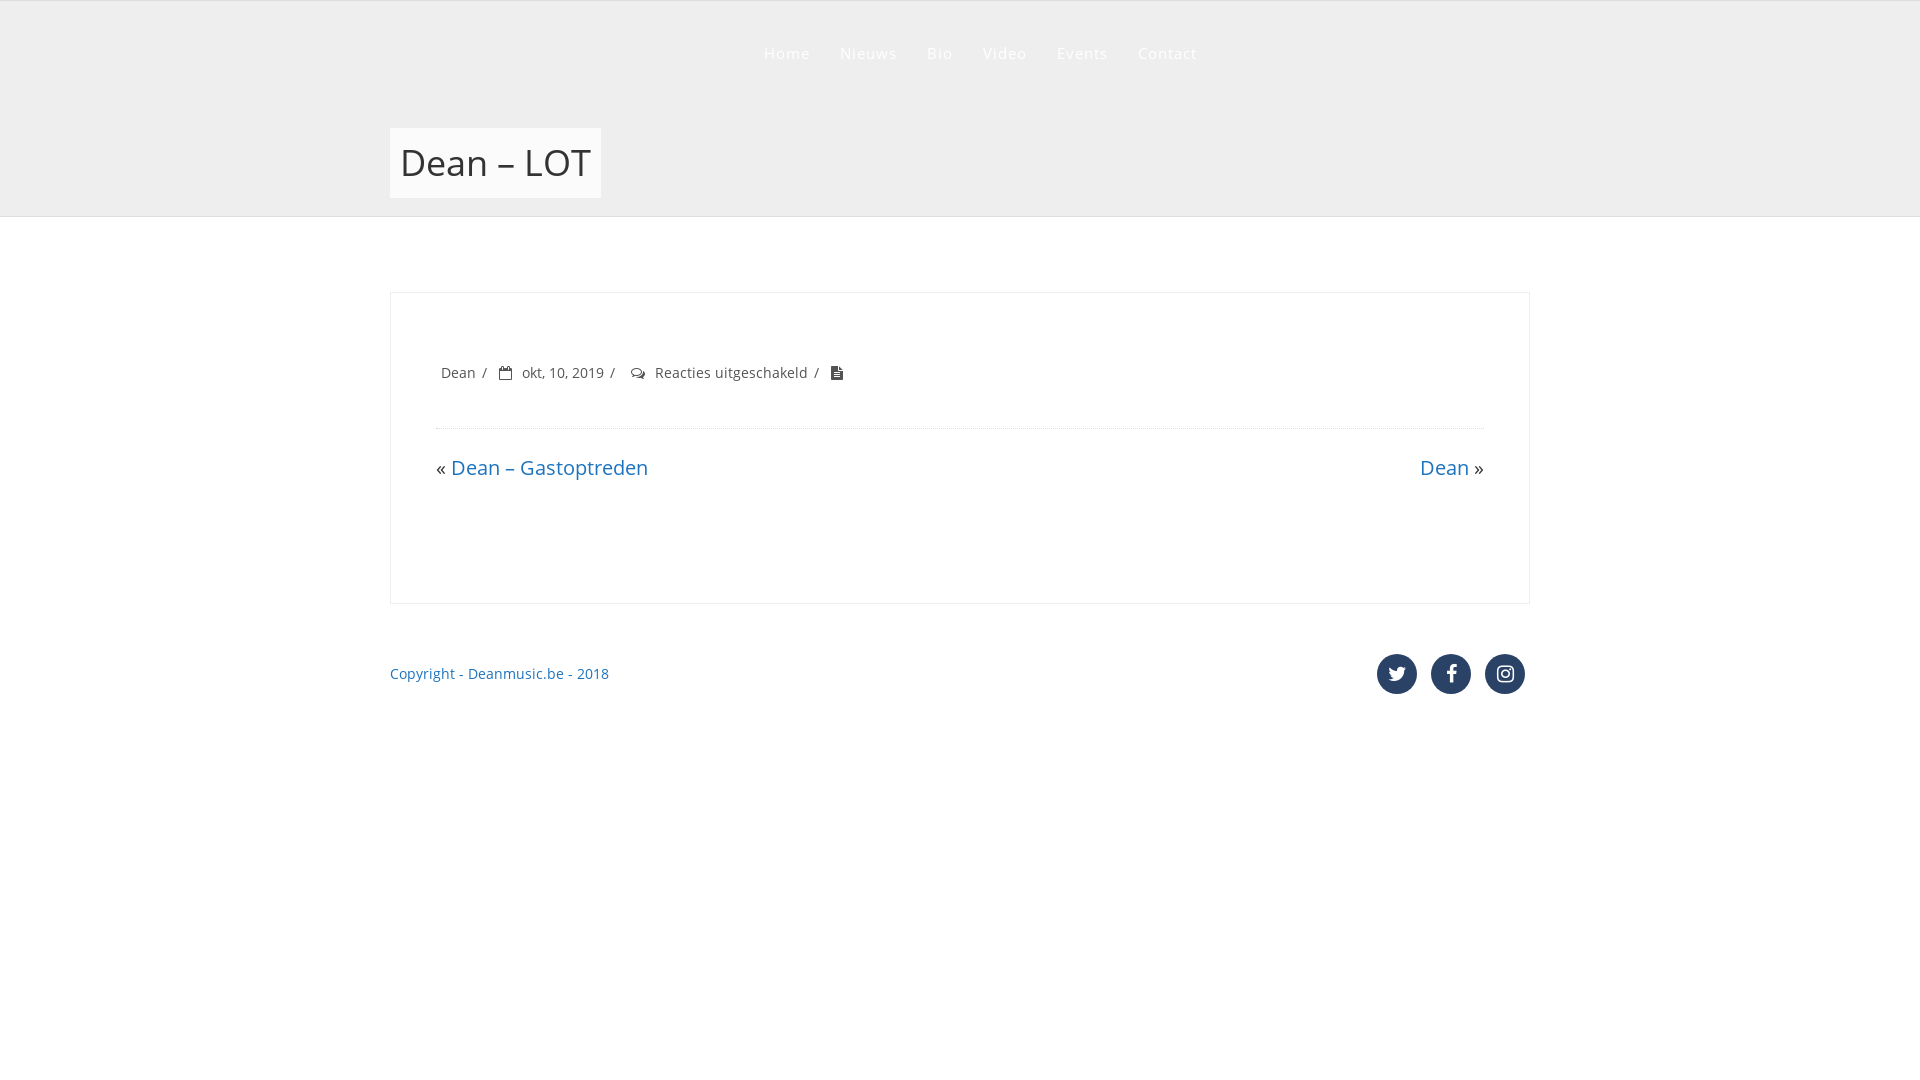 This screenshot has width=1920, height=1080. Describe the element at coordinates (458, 372) in the screenshot. I see `Dean` at that location.